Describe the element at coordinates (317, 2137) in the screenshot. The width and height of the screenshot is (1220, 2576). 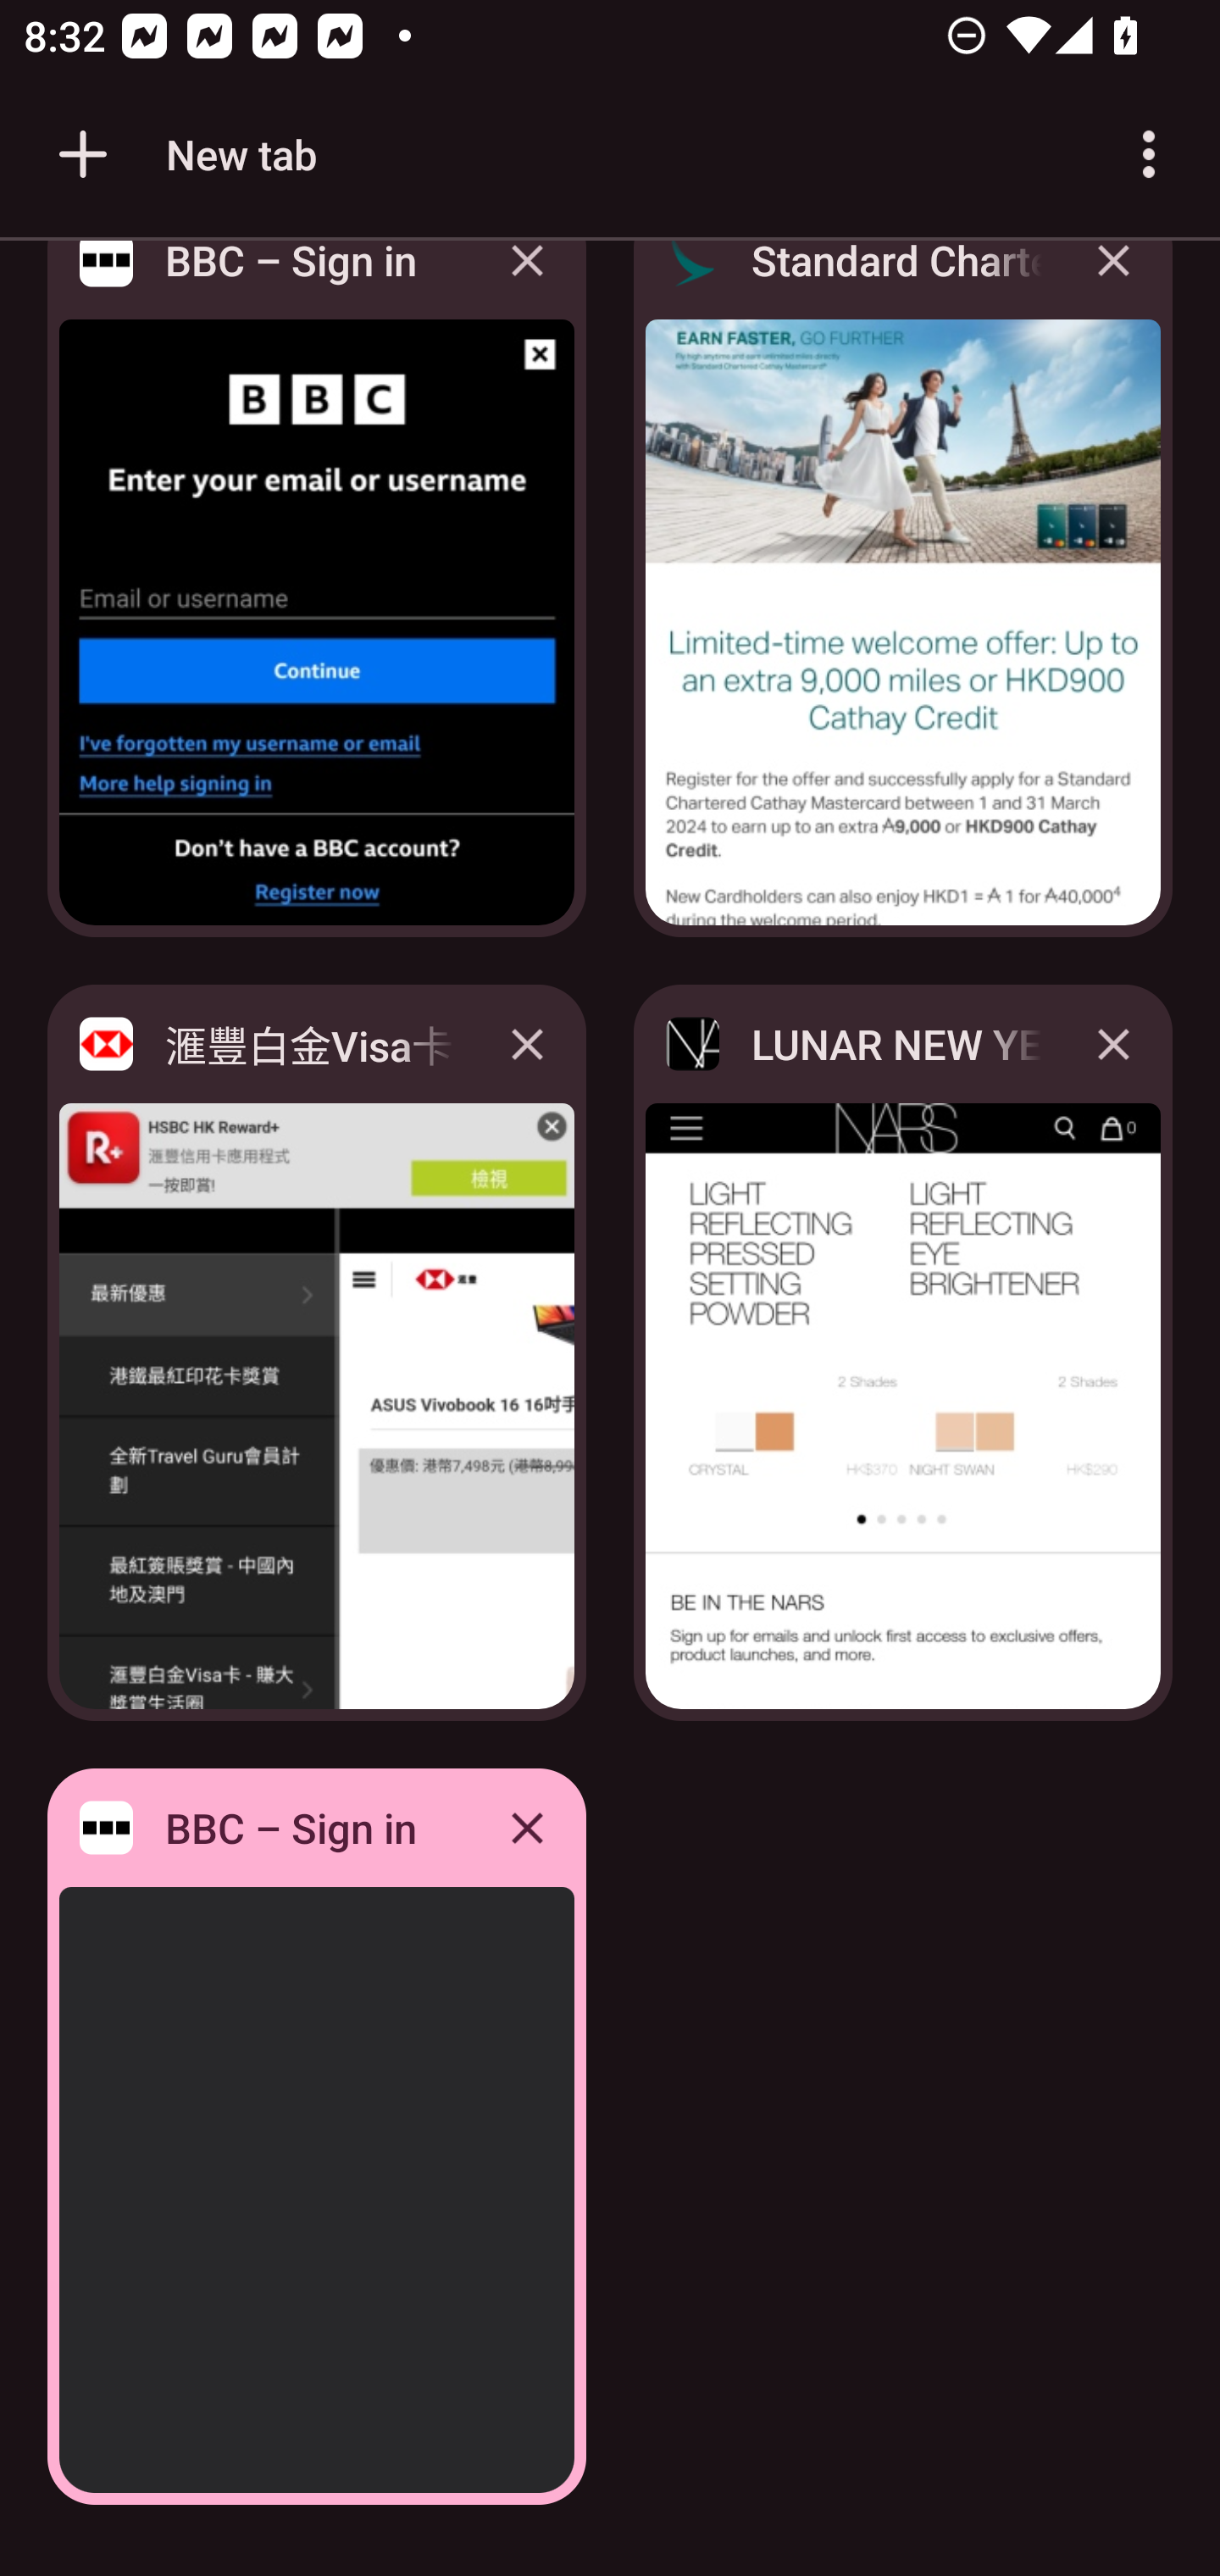
I see `BBC – Sign in BBC – Sign in, tab Close  tab` at that location.